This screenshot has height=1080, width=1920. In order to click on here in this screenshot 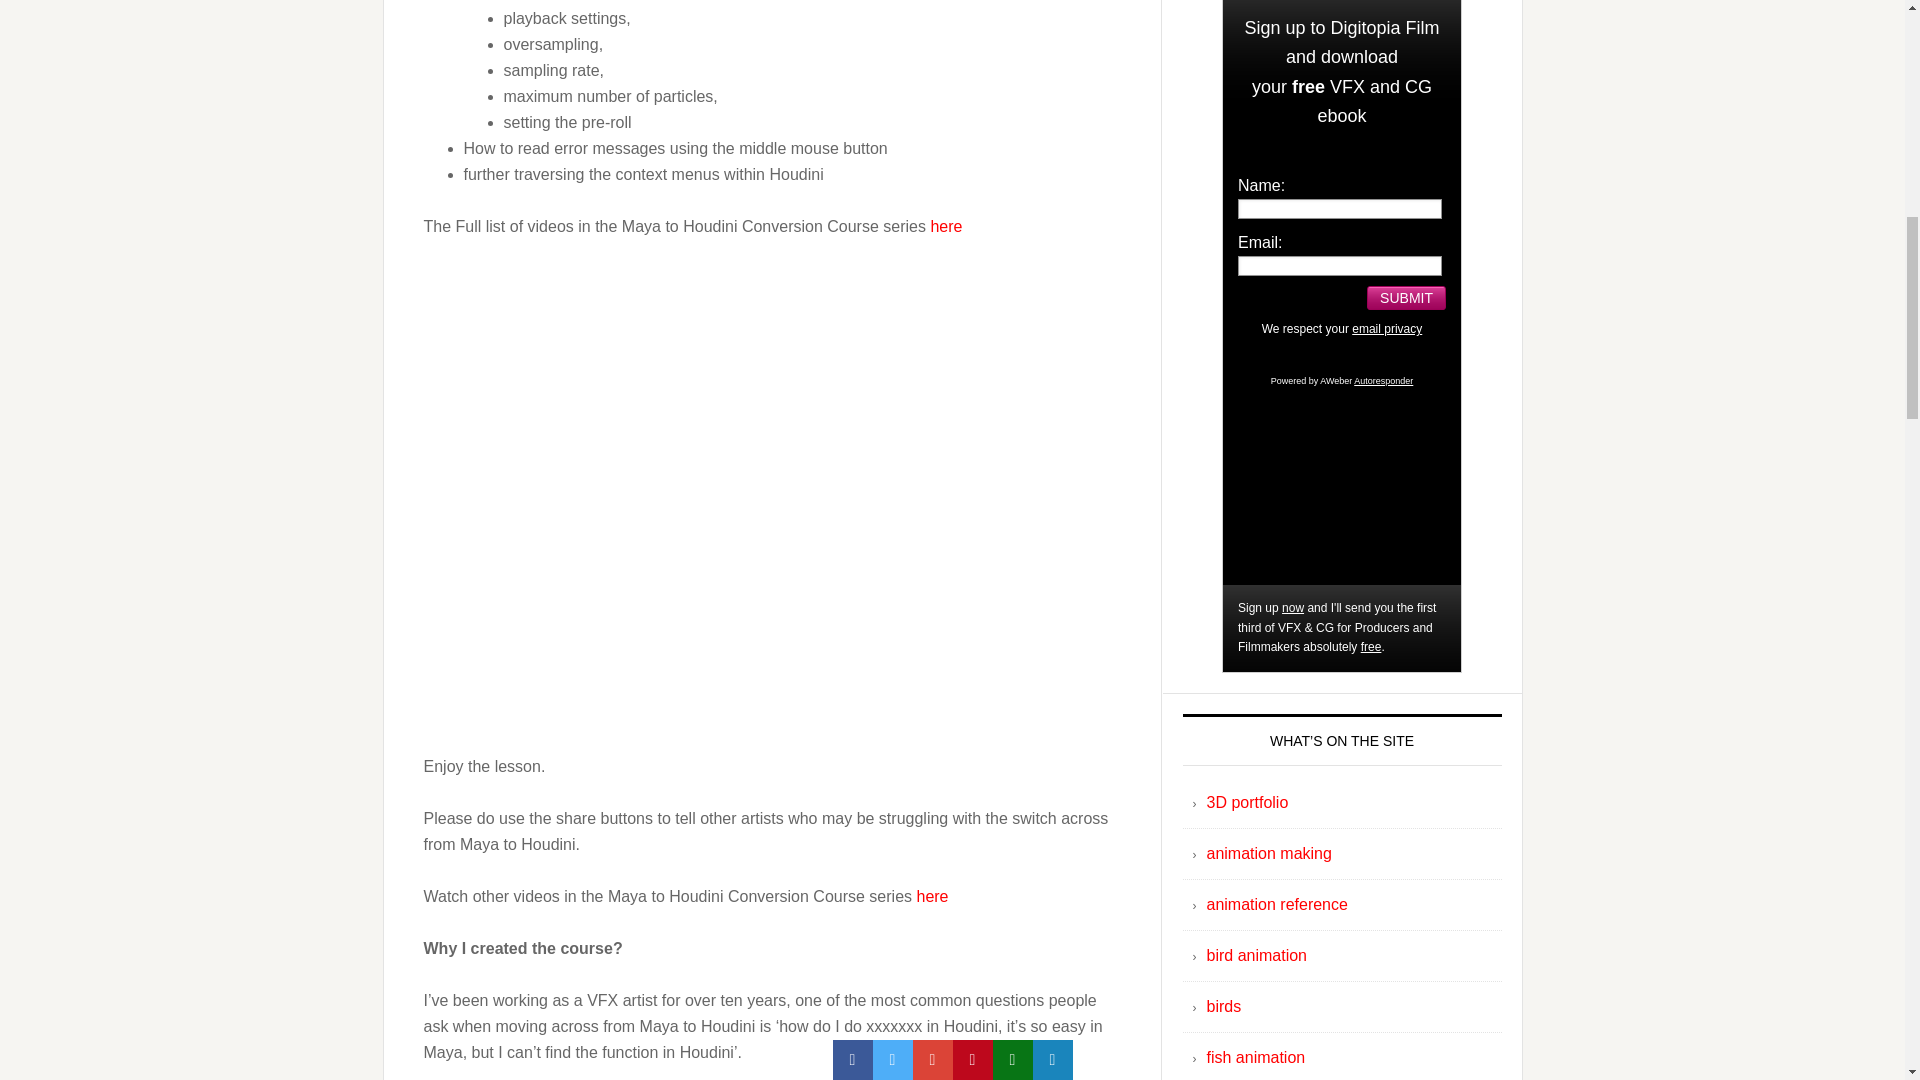, I will do `click(945, 226)`.